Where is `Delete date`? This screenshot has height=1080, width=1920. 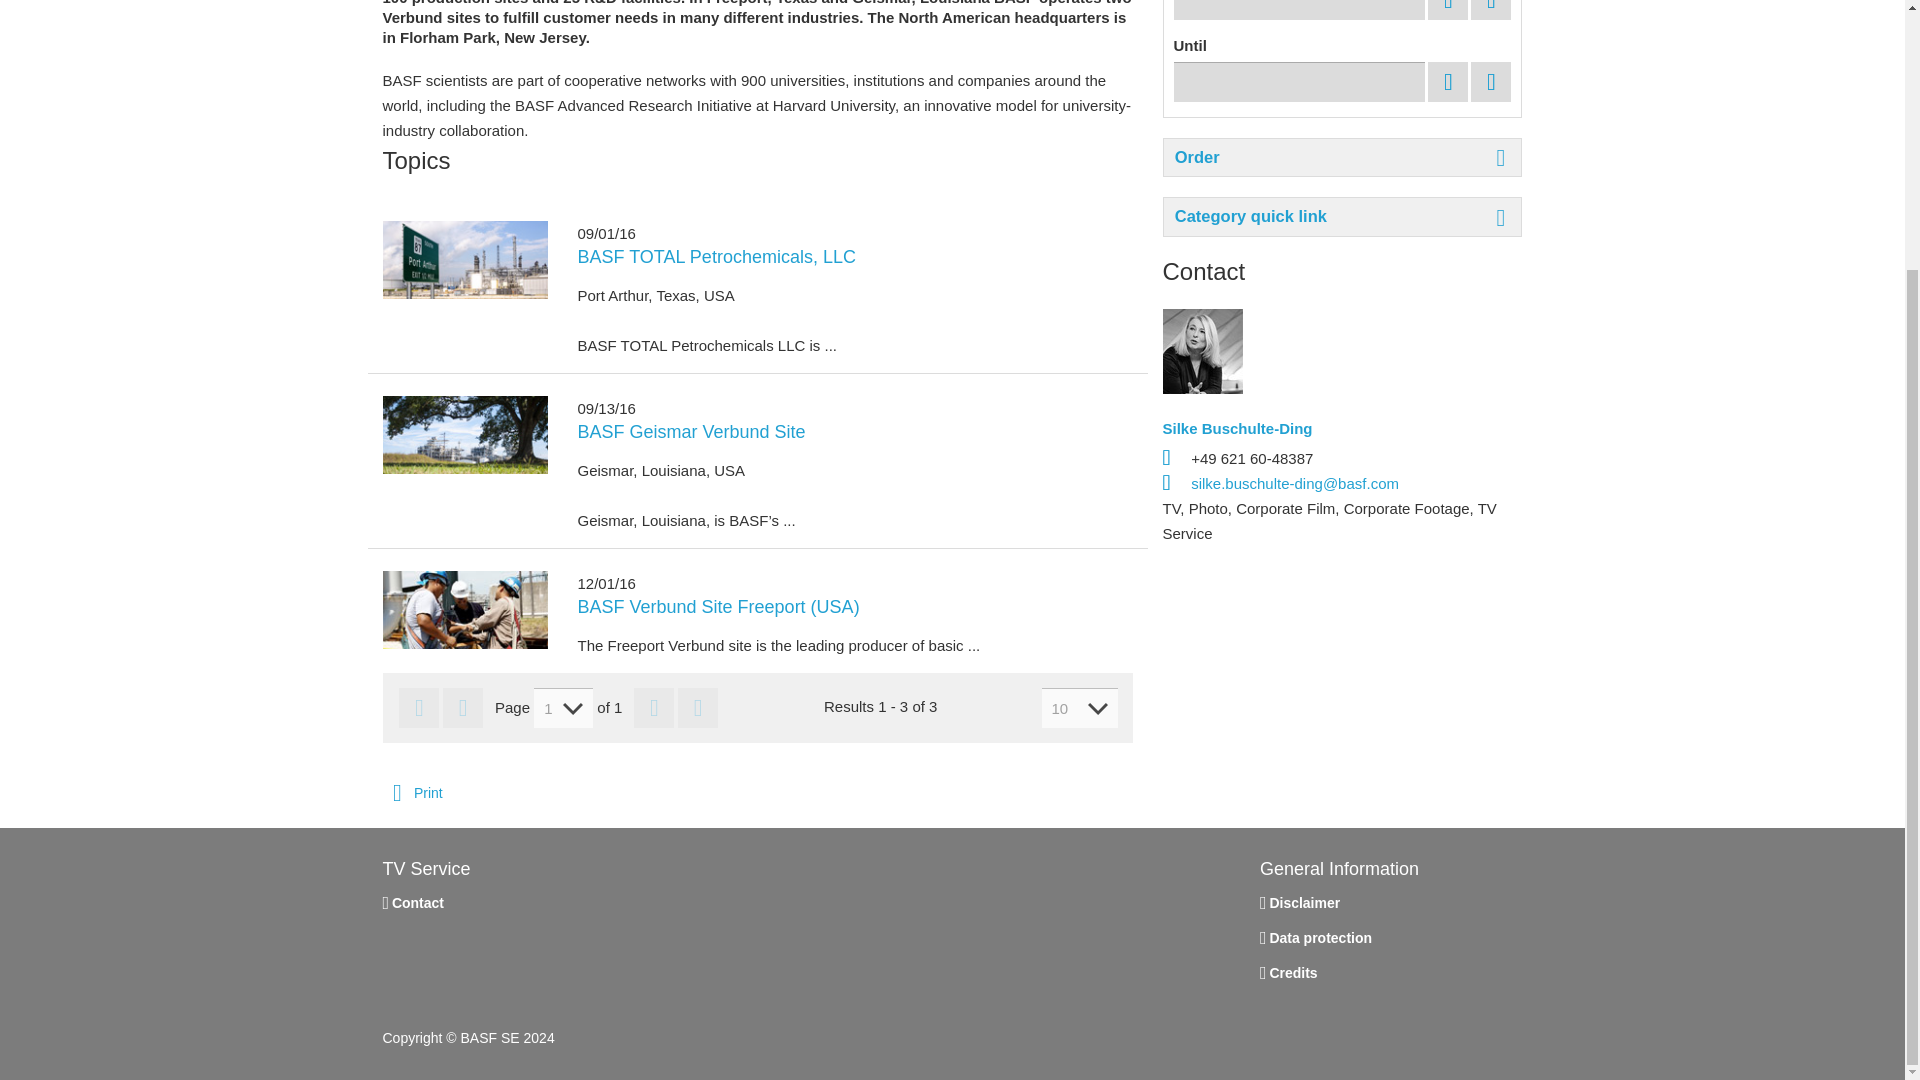 Delete date is located at coordinates (1490, 80).